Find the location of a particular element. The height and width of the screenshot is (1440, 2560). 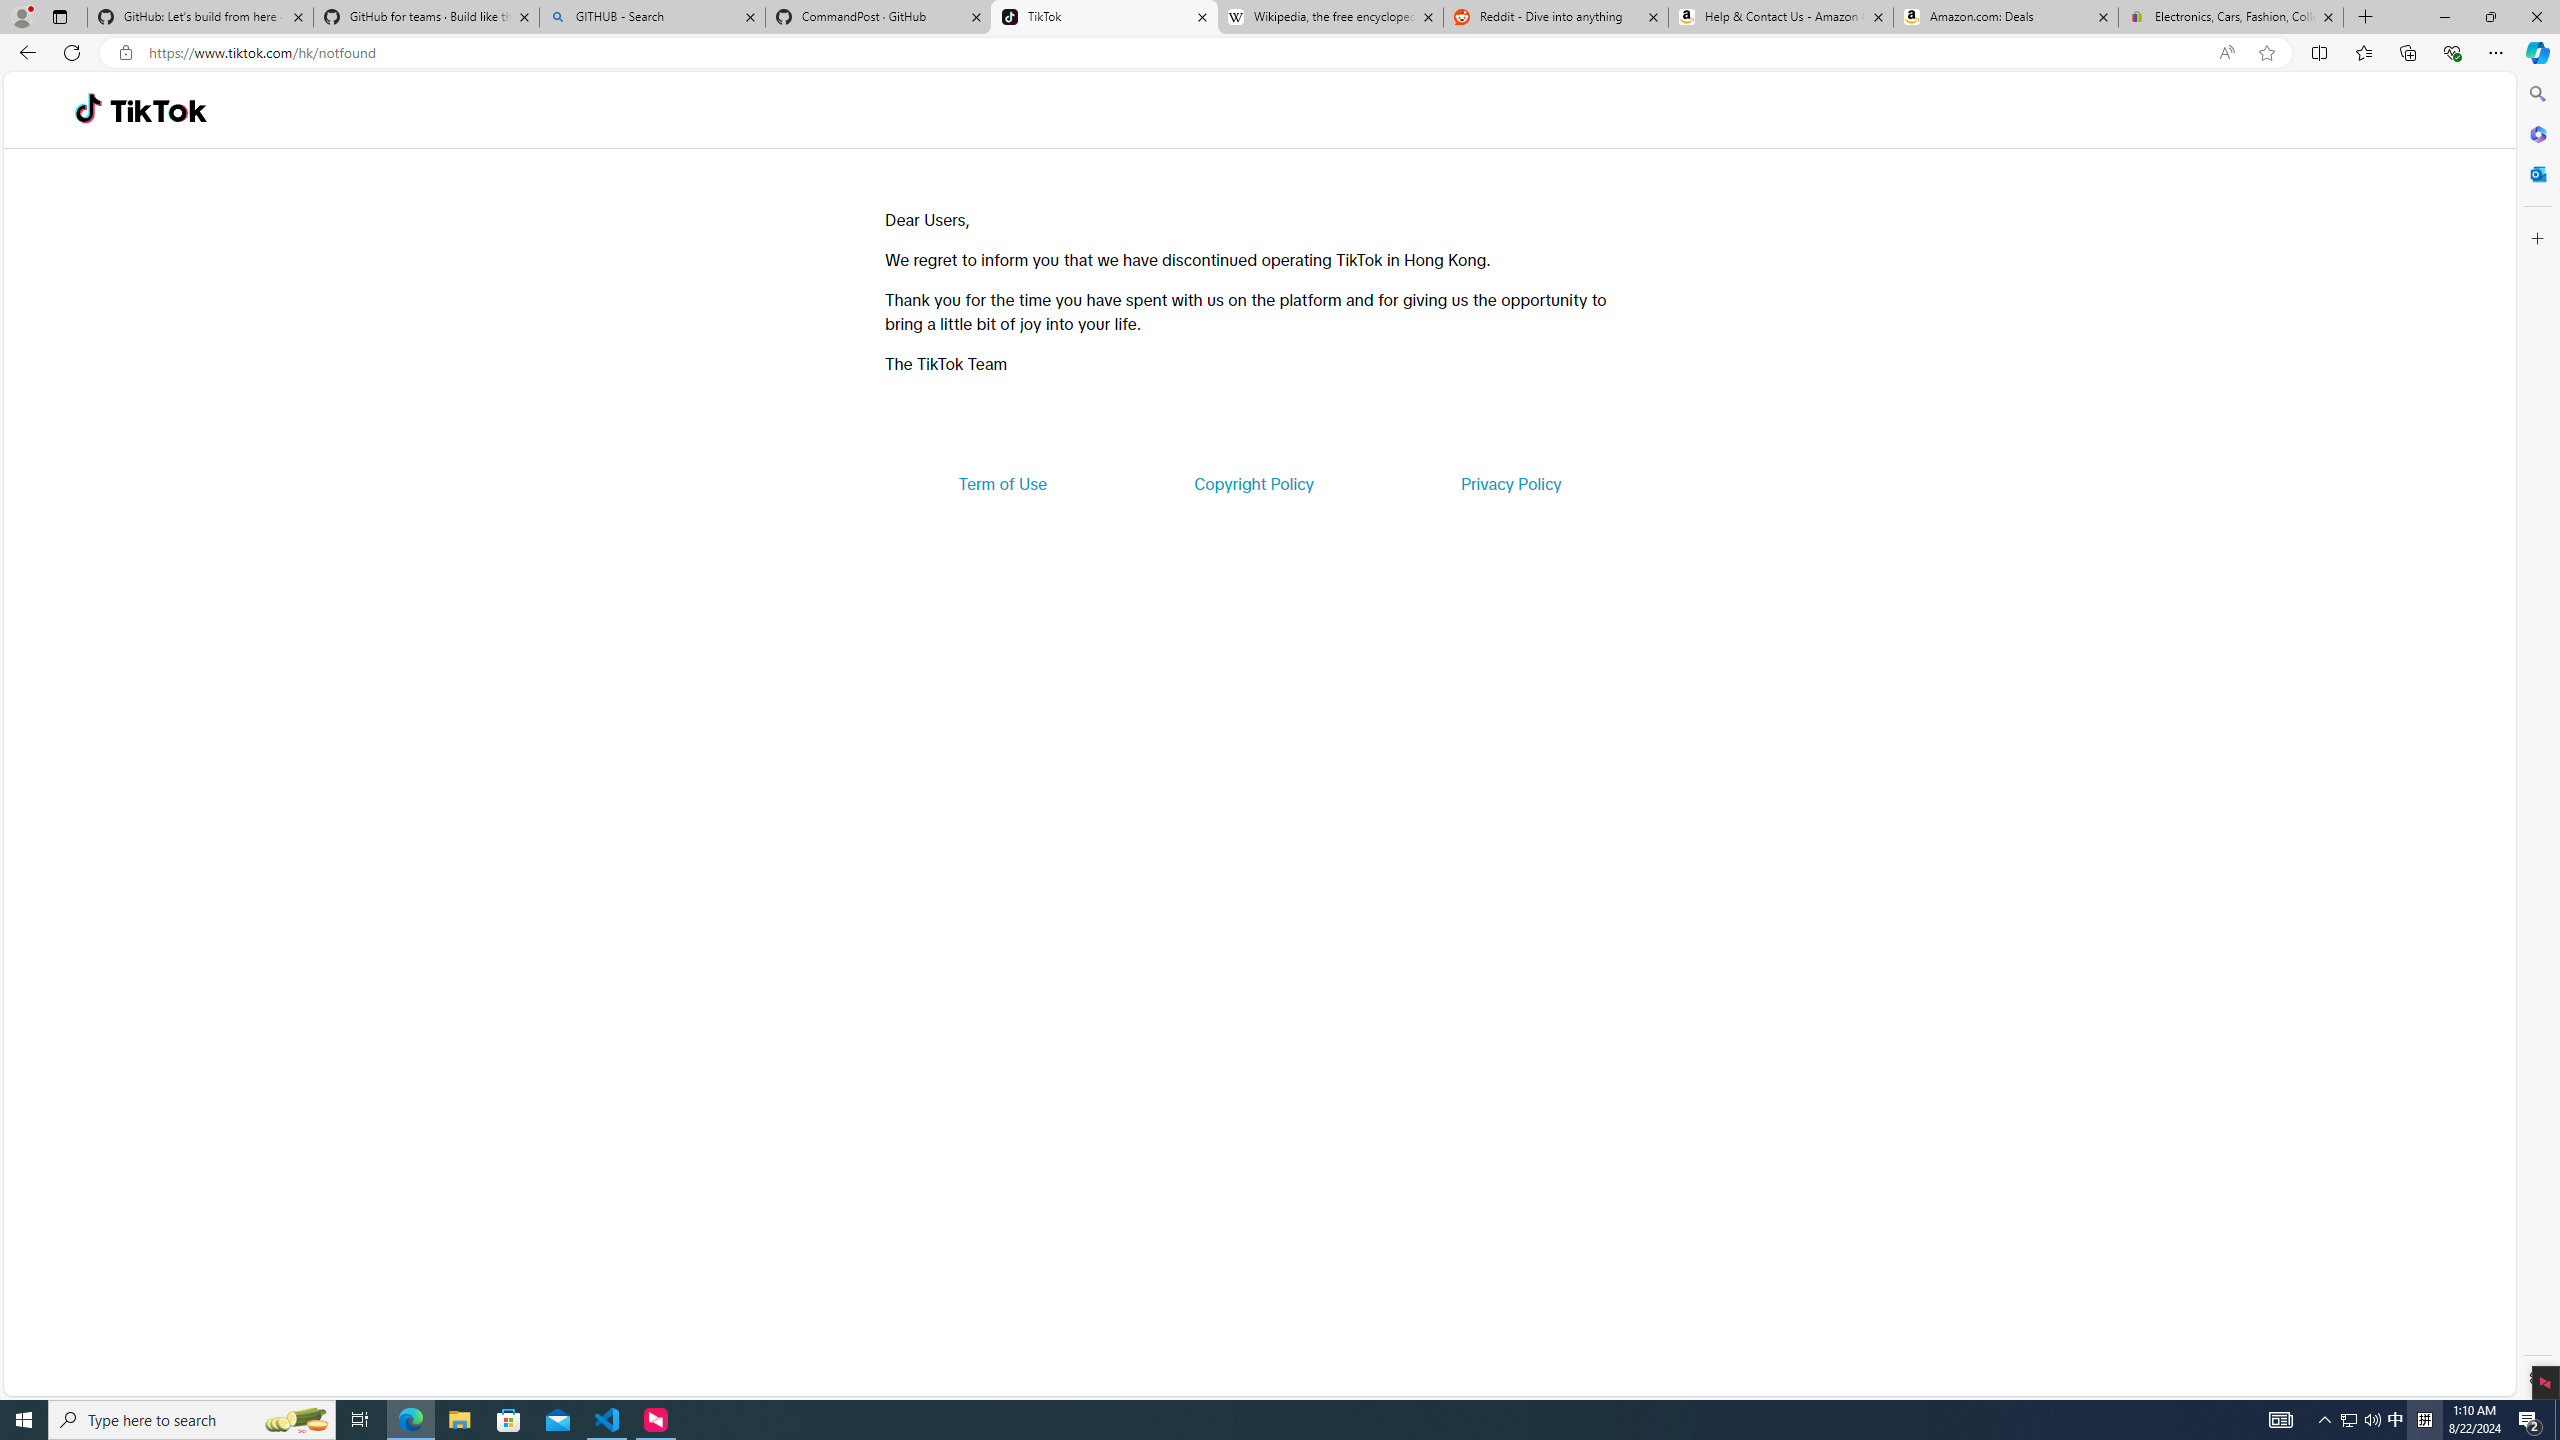

Amazon.com: Deals is located at coordinates (2006, 17).